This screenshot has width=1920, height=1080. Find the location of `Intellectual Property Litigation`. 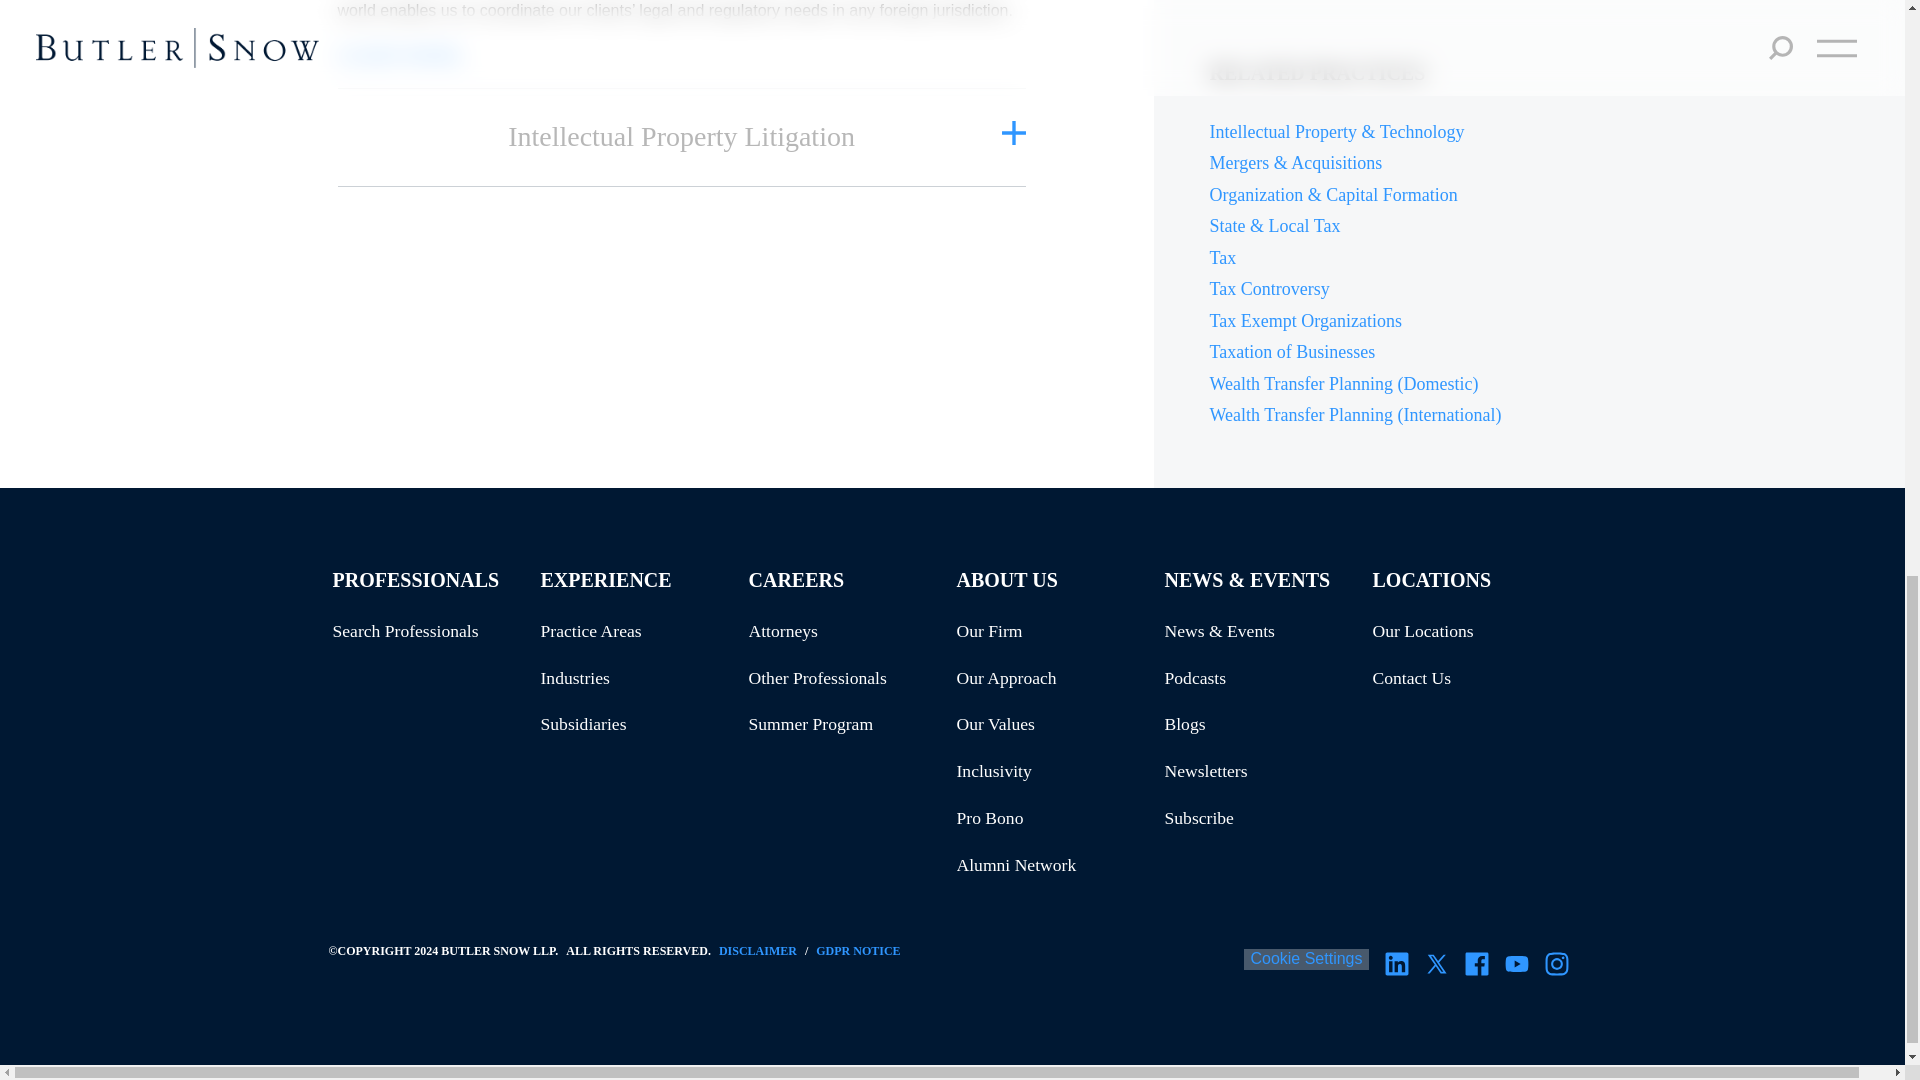

Intellectual Property Litigation is located at coordinates (682, 136).